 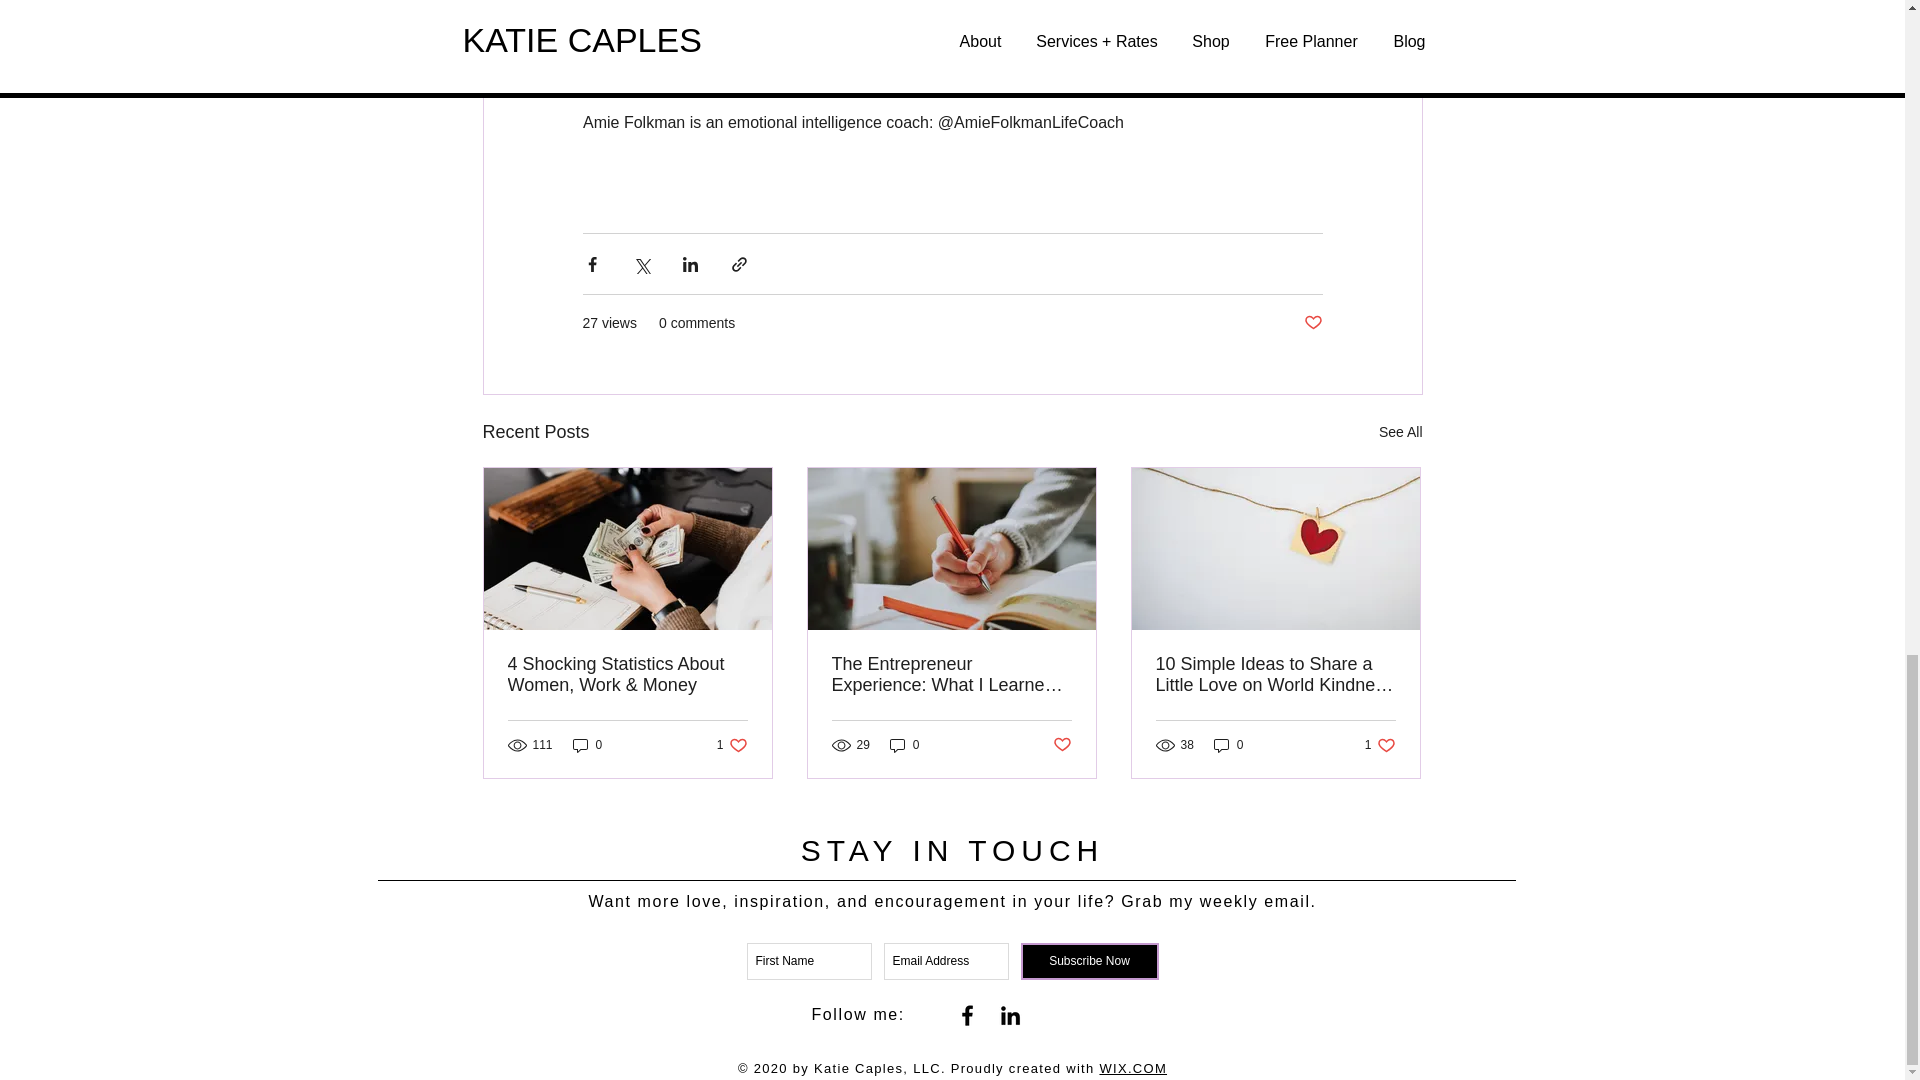 What do you see at coordinates (1228, 744) in the screenshot?
I see `See All` at bounding box center [1228, 744].